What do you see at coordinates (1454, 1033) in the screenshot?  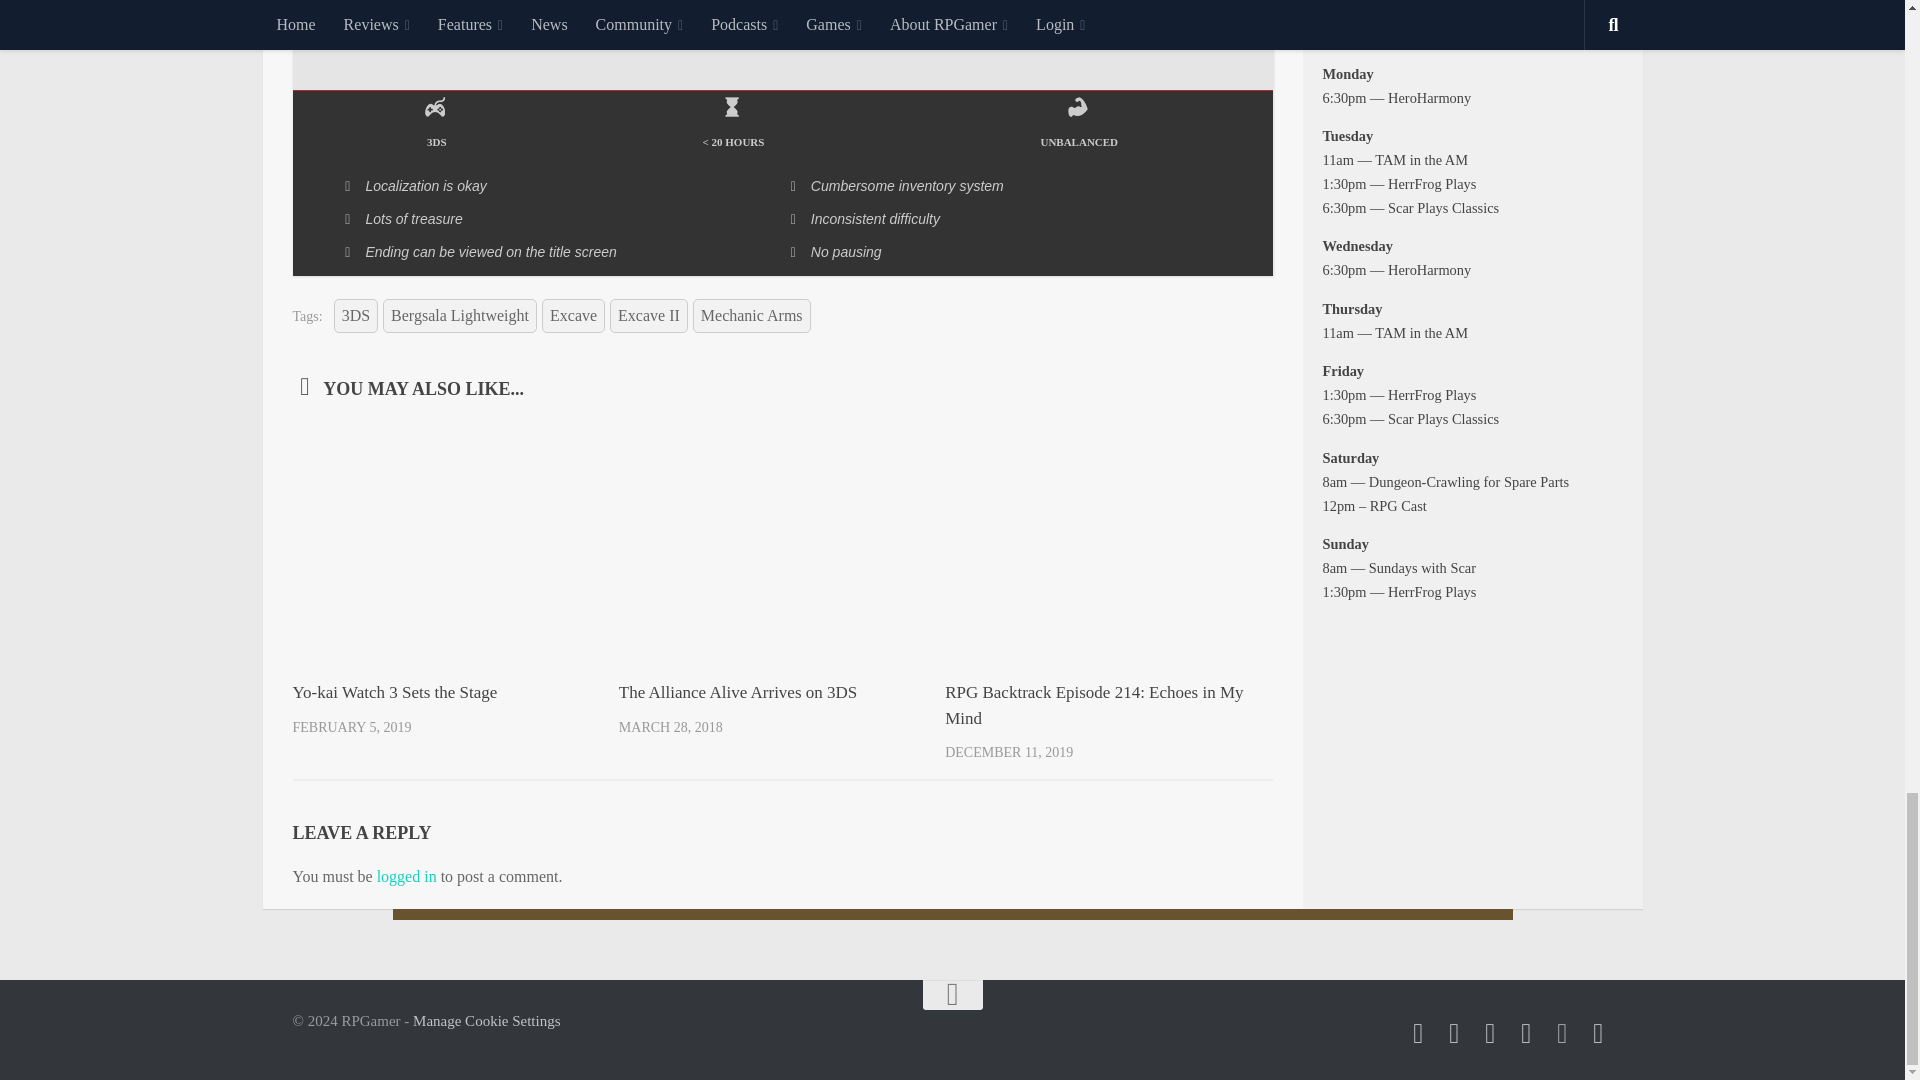 I see `Follow us on Facebook` at bounding box center [1454, 1033].